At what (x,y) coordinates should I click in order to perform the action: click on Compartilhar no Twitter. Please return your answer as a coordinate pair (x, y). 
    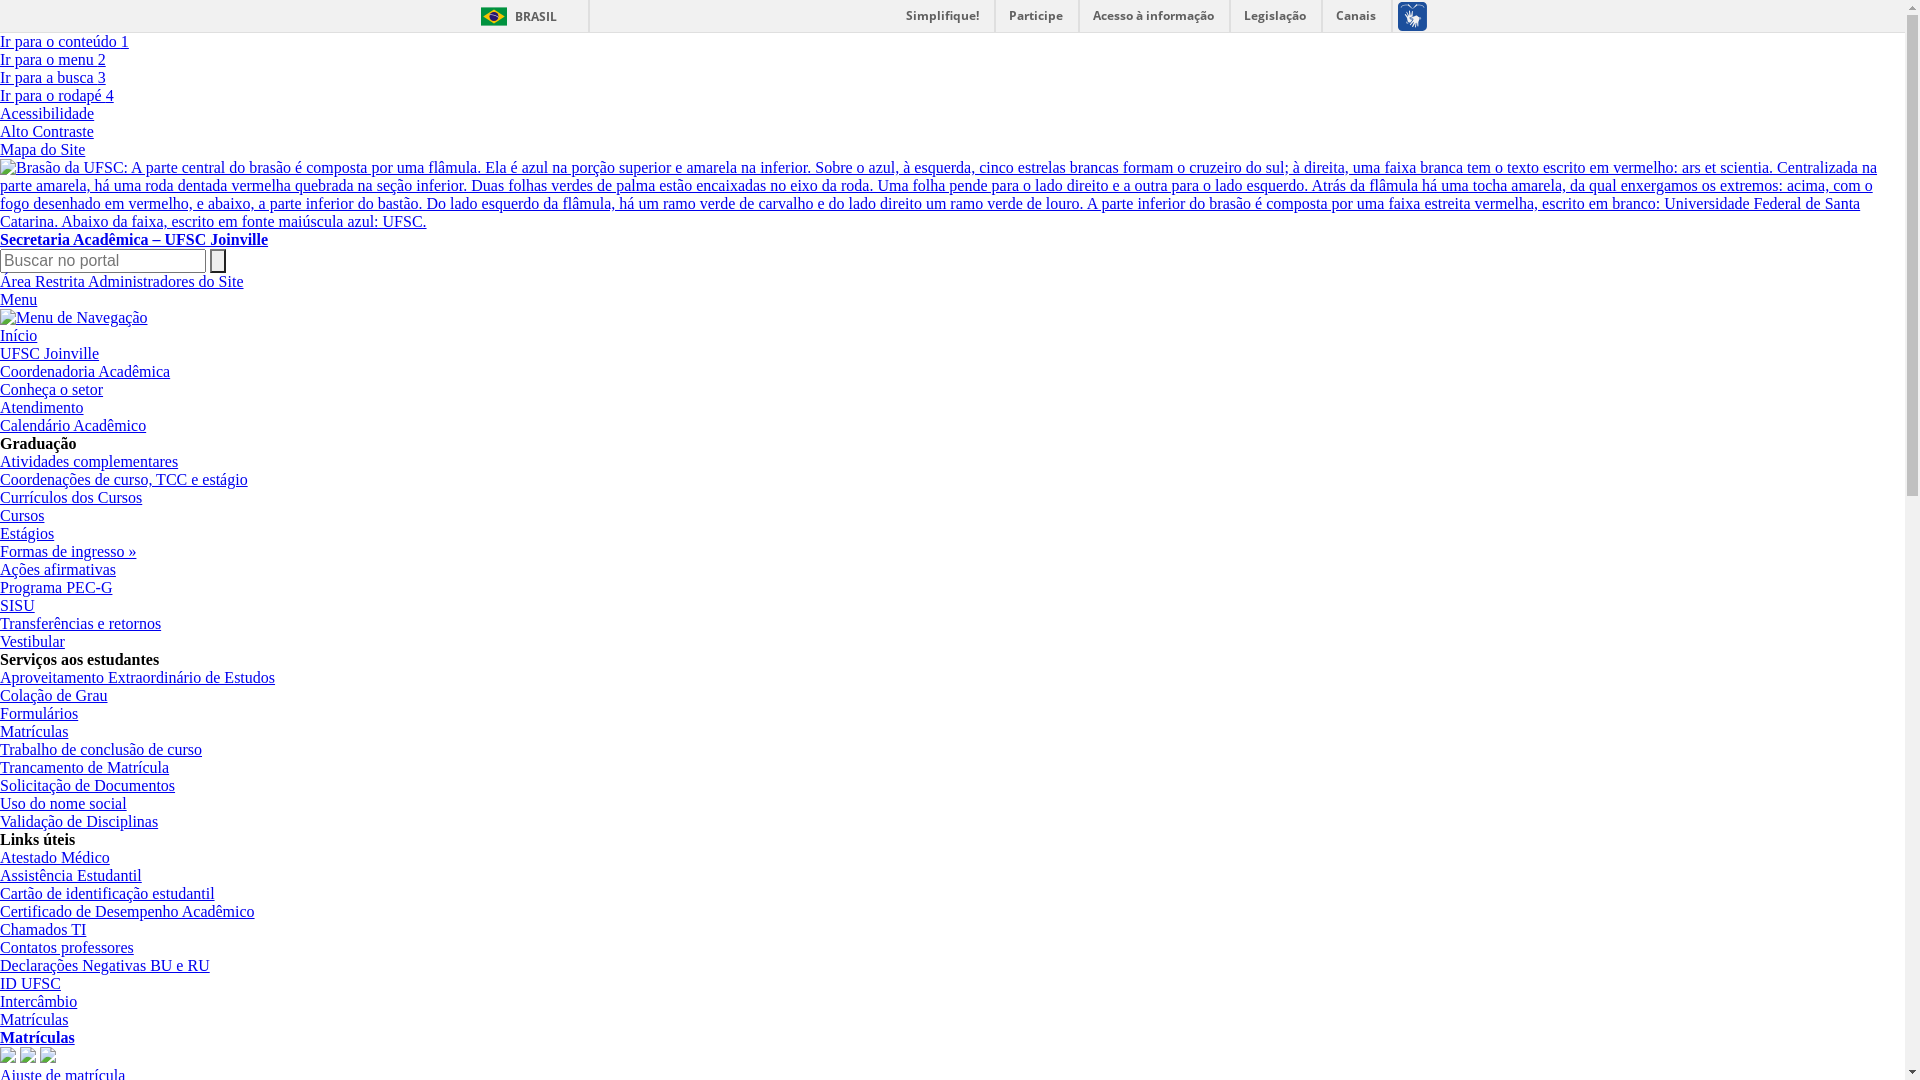
    Looking at the image, I should click on (8, 1058).